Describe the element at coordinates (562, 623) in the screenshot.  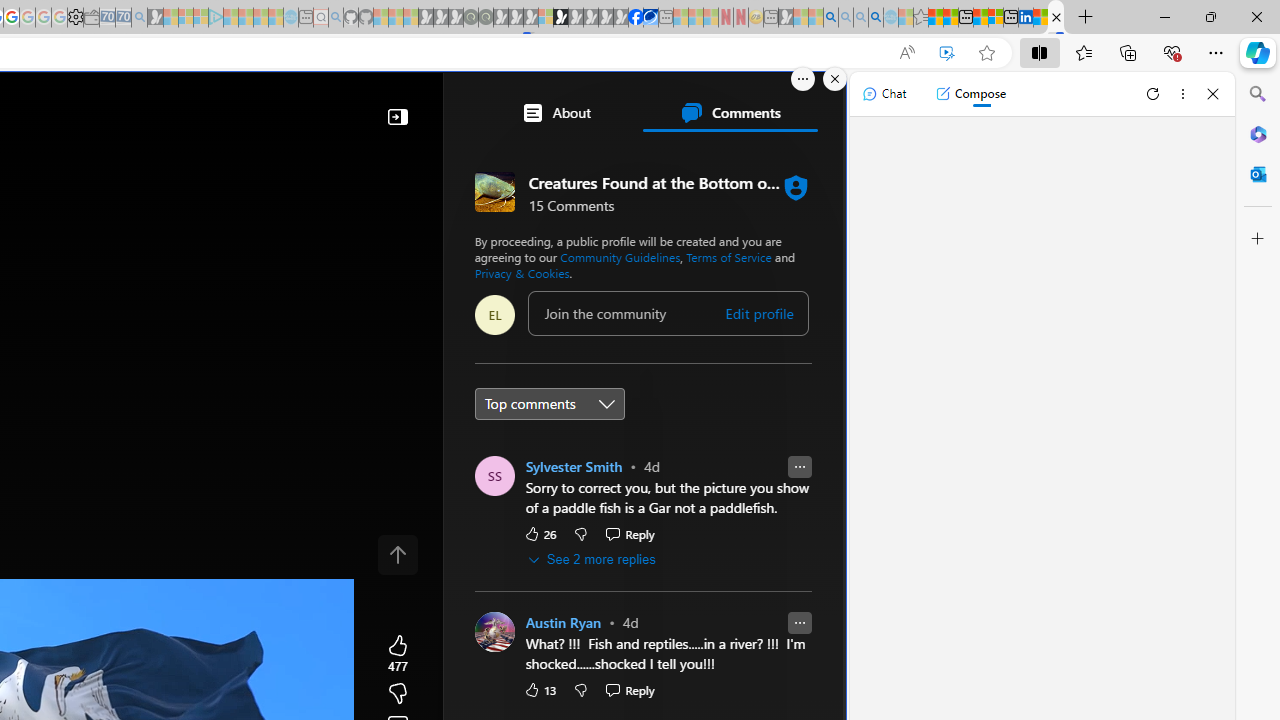
I see `Austin Ryan` at that location.